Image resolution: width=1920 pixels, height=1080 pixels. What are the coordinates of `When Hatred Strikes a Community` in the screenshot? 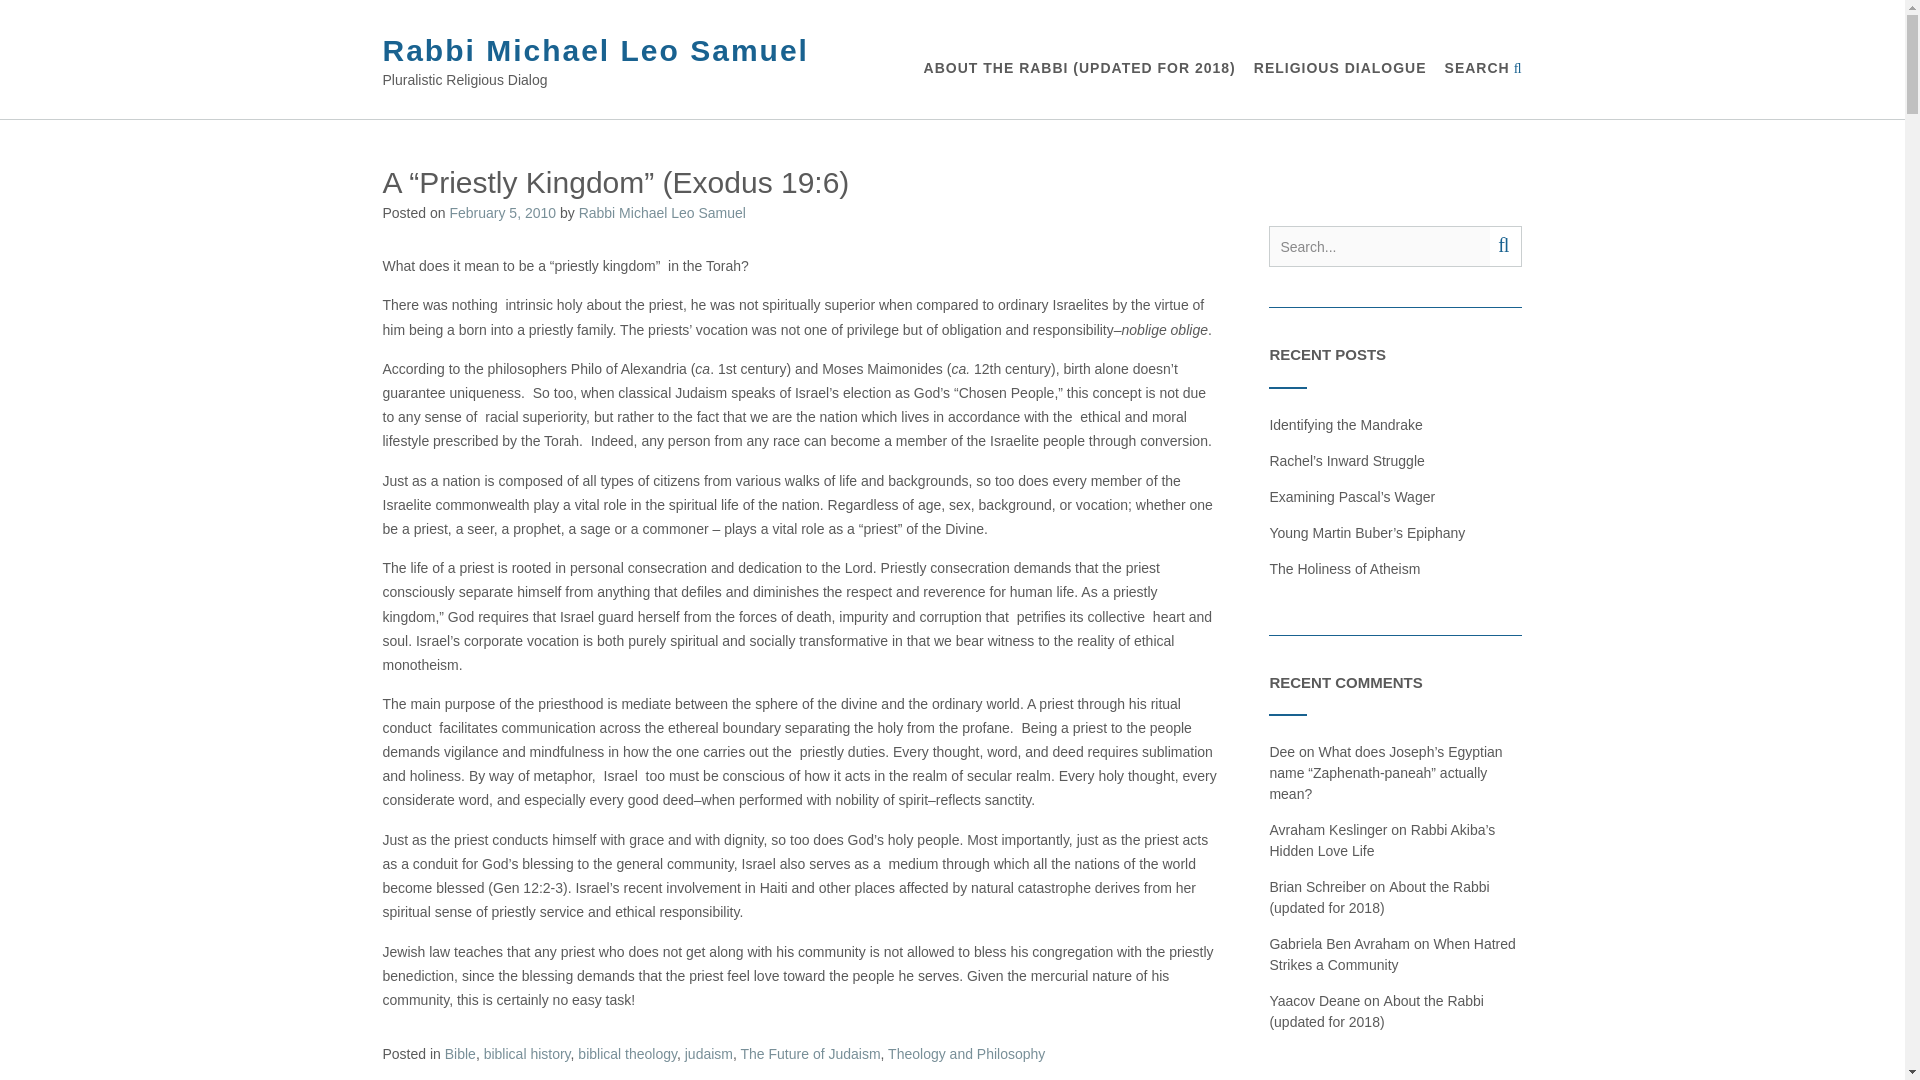 It's located at (1392, 954).